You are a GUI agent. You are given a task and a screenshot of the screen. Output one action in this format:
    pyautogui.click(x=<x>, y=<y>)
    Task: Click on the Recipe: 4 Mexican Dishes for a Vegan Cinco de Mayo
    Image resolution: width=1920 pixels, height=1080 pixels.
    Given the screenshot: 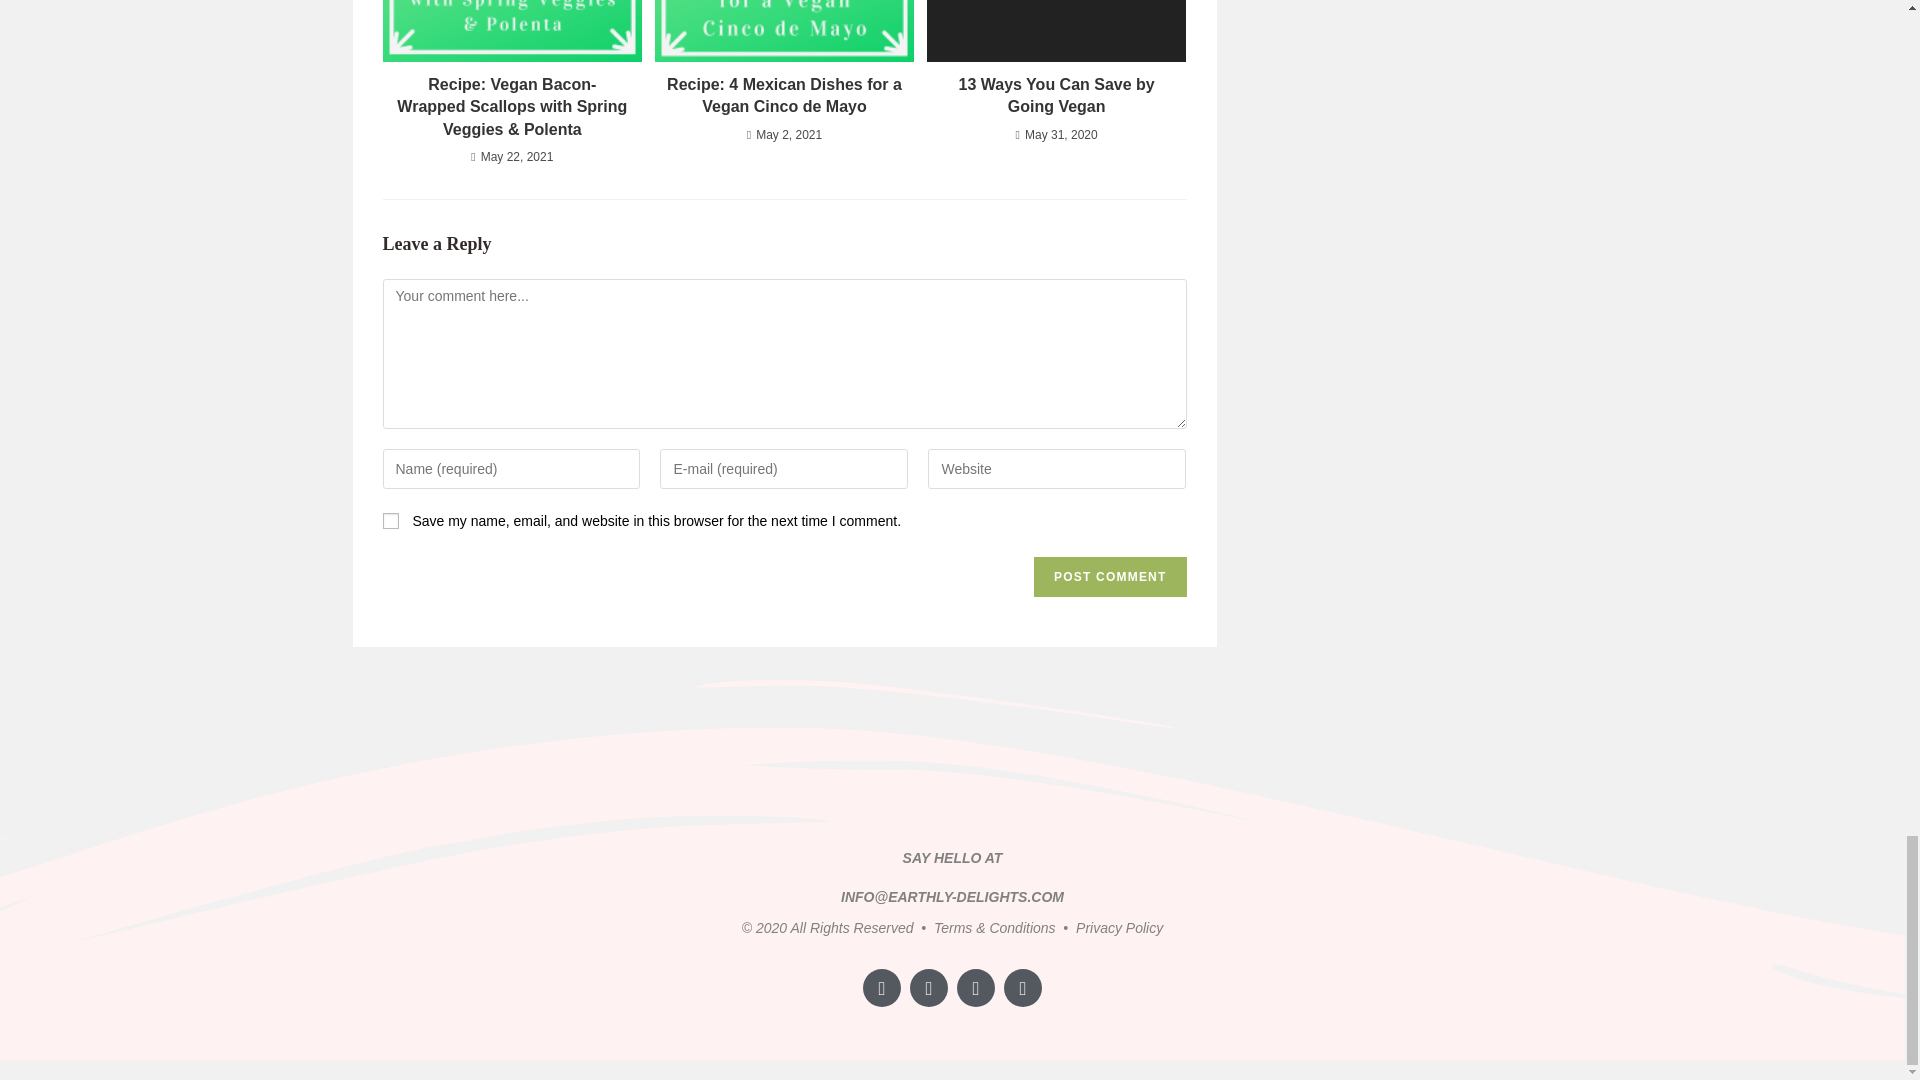 What is the action you would take?
    pyautogui.click(x=784, y=96)
    